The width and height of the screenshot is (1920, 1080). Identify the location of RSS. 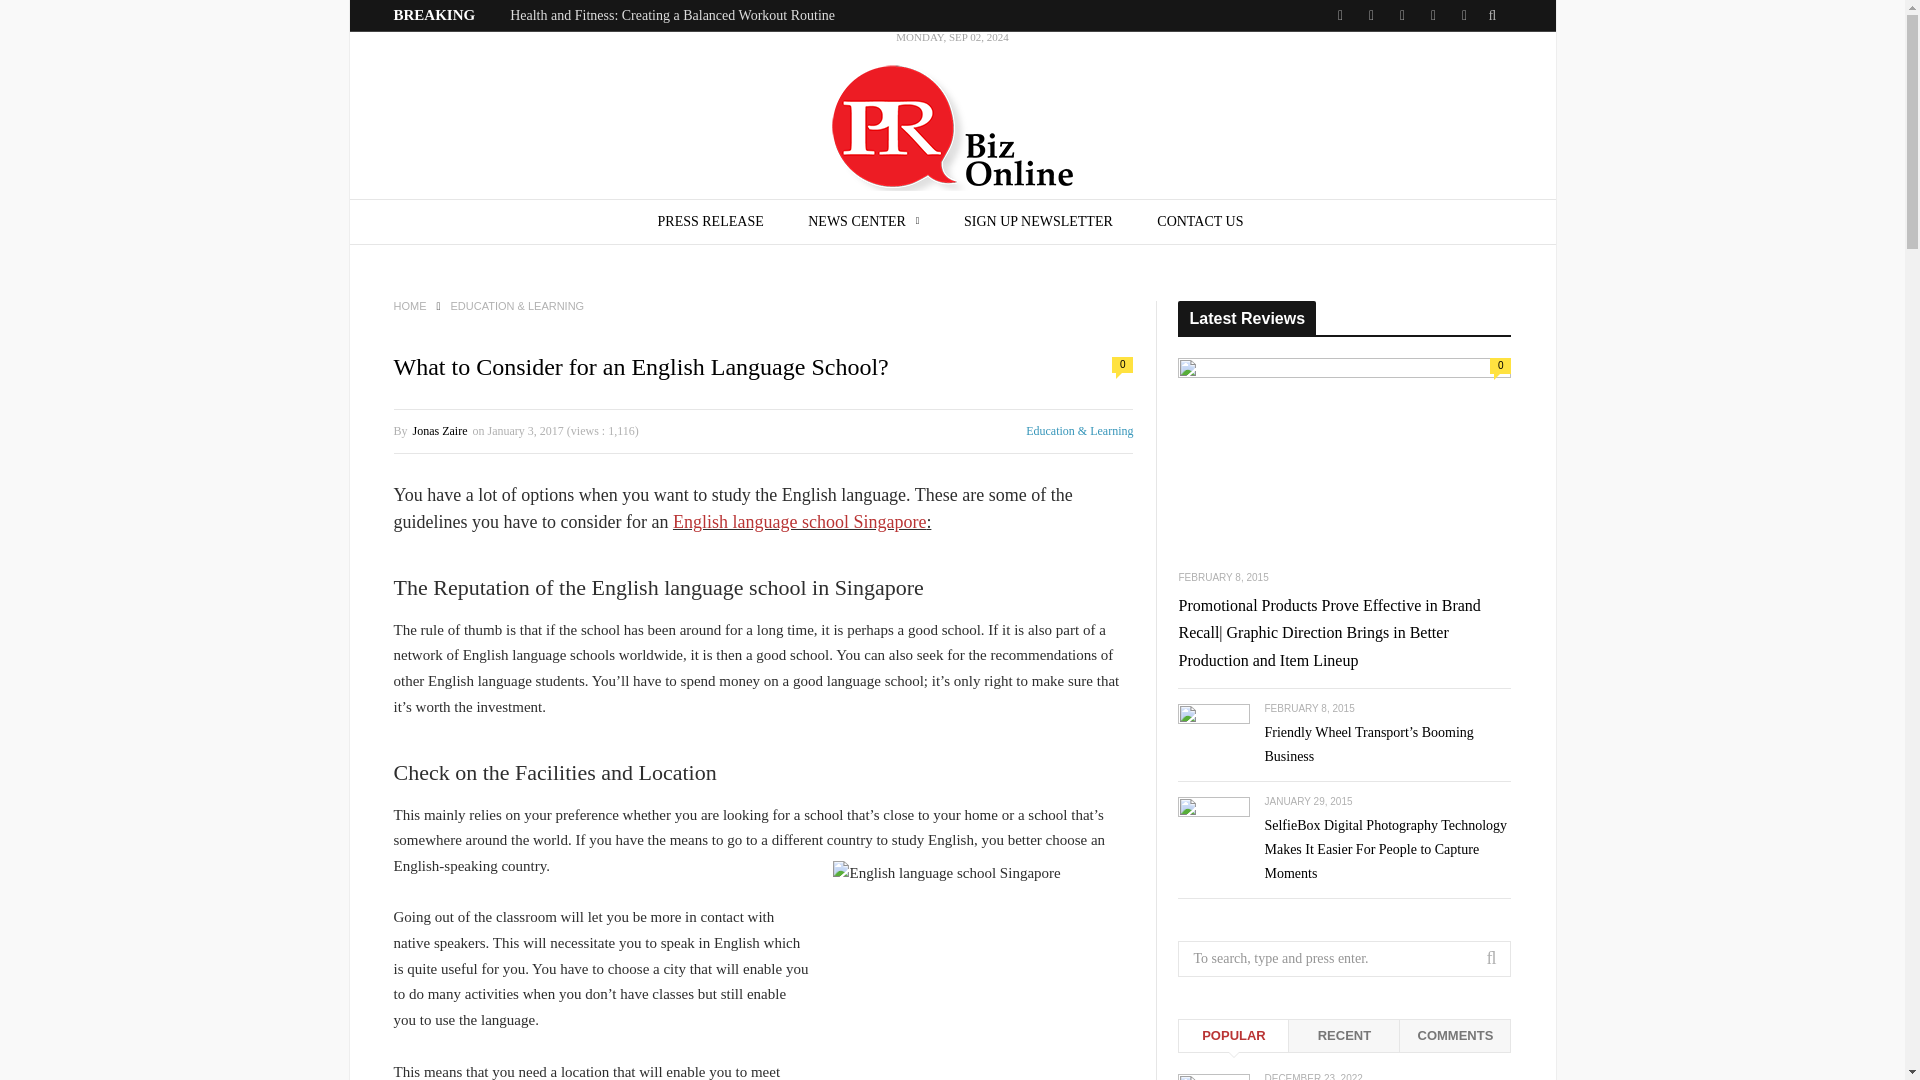
(1462, 16).